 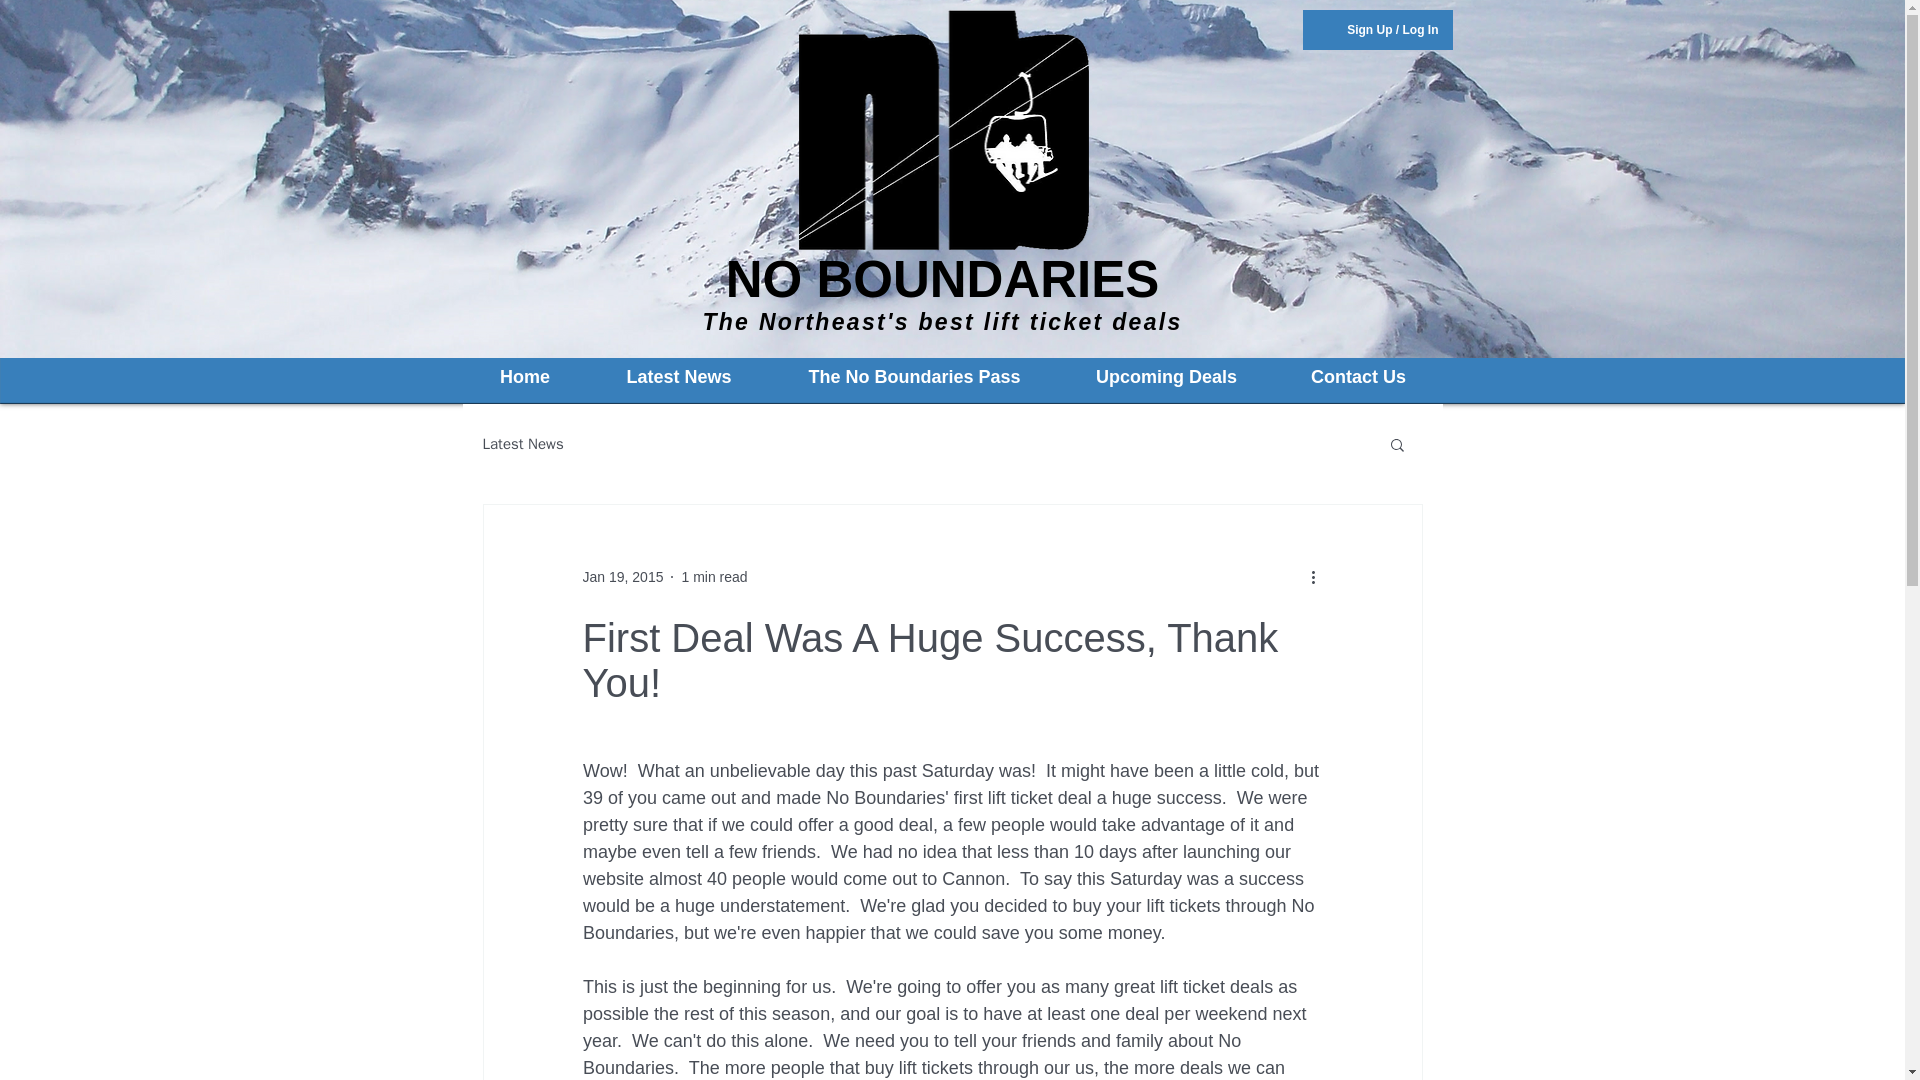 I want to click on 1 min read, so click(x=714, y=576).